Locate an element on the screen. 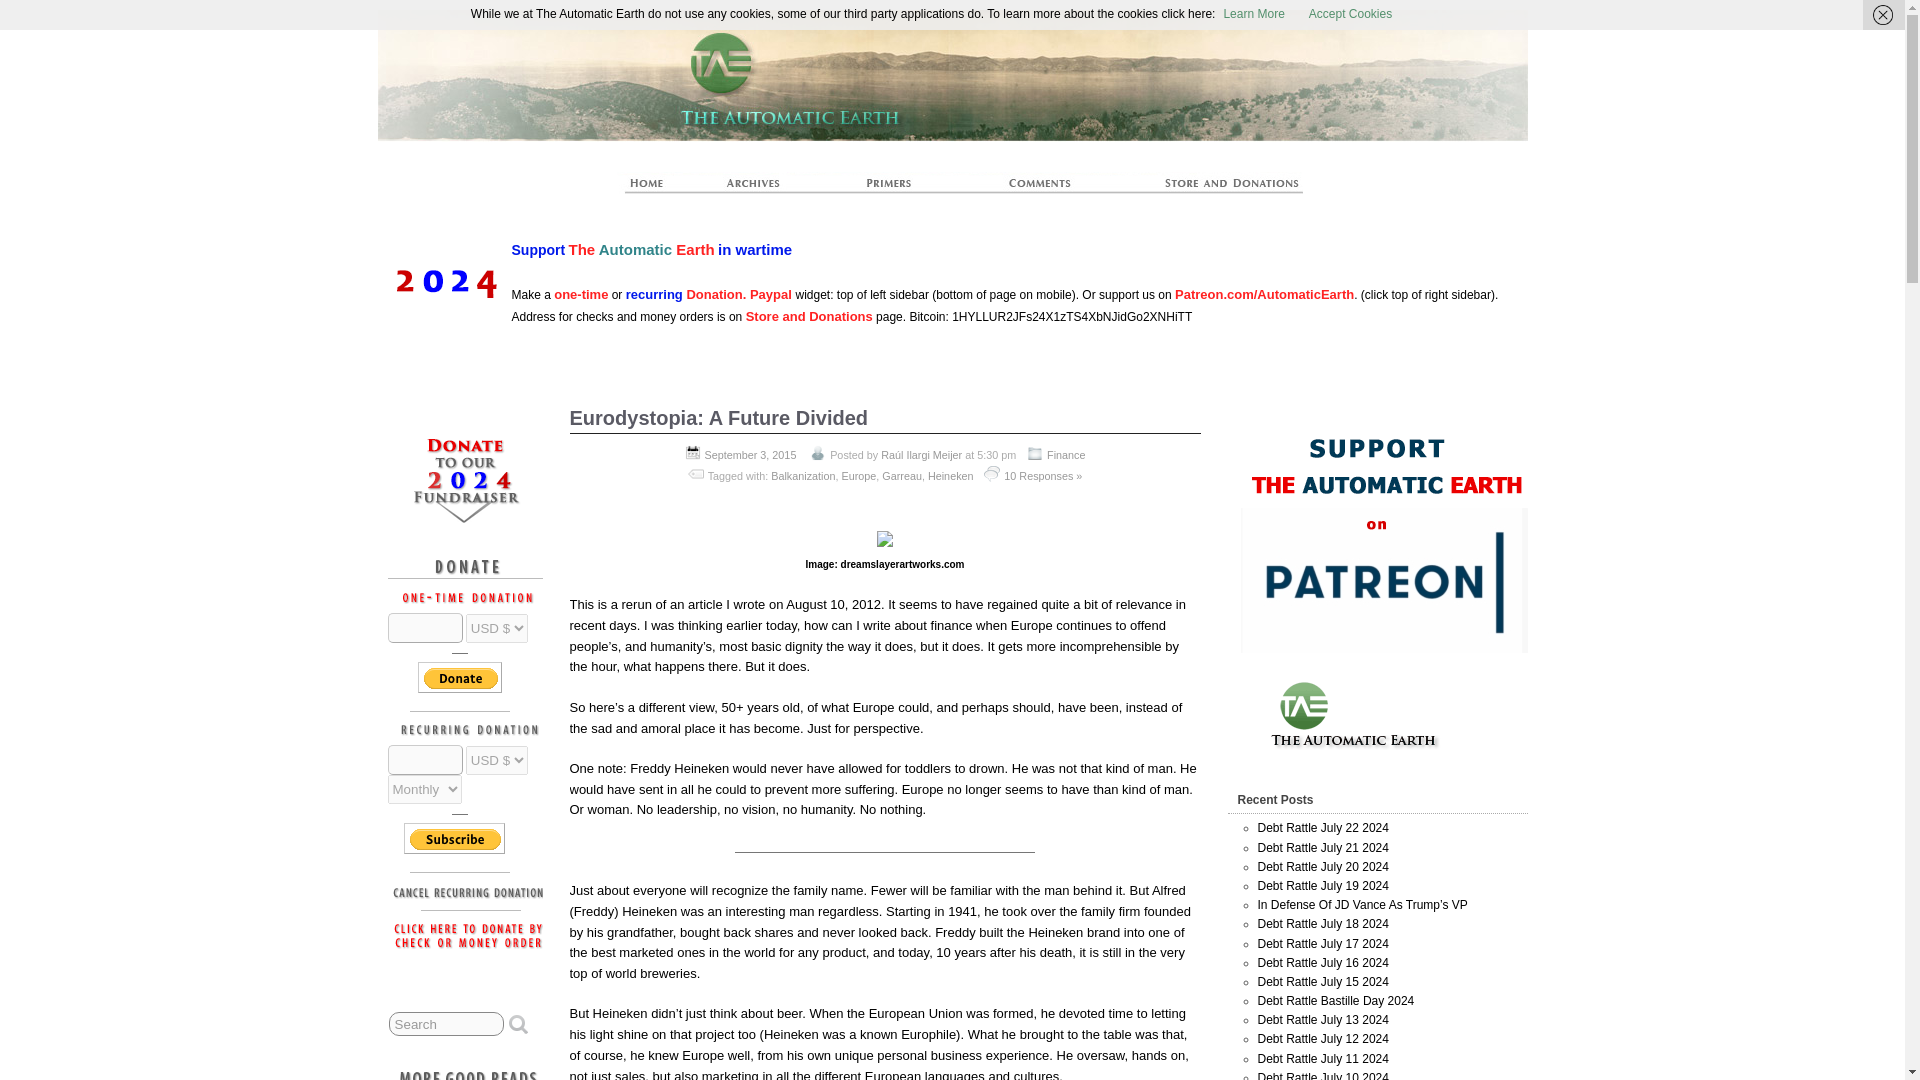 This screenshot has height=1080, width=1920. The Automatic Earth is located at coordinates (657, 188).